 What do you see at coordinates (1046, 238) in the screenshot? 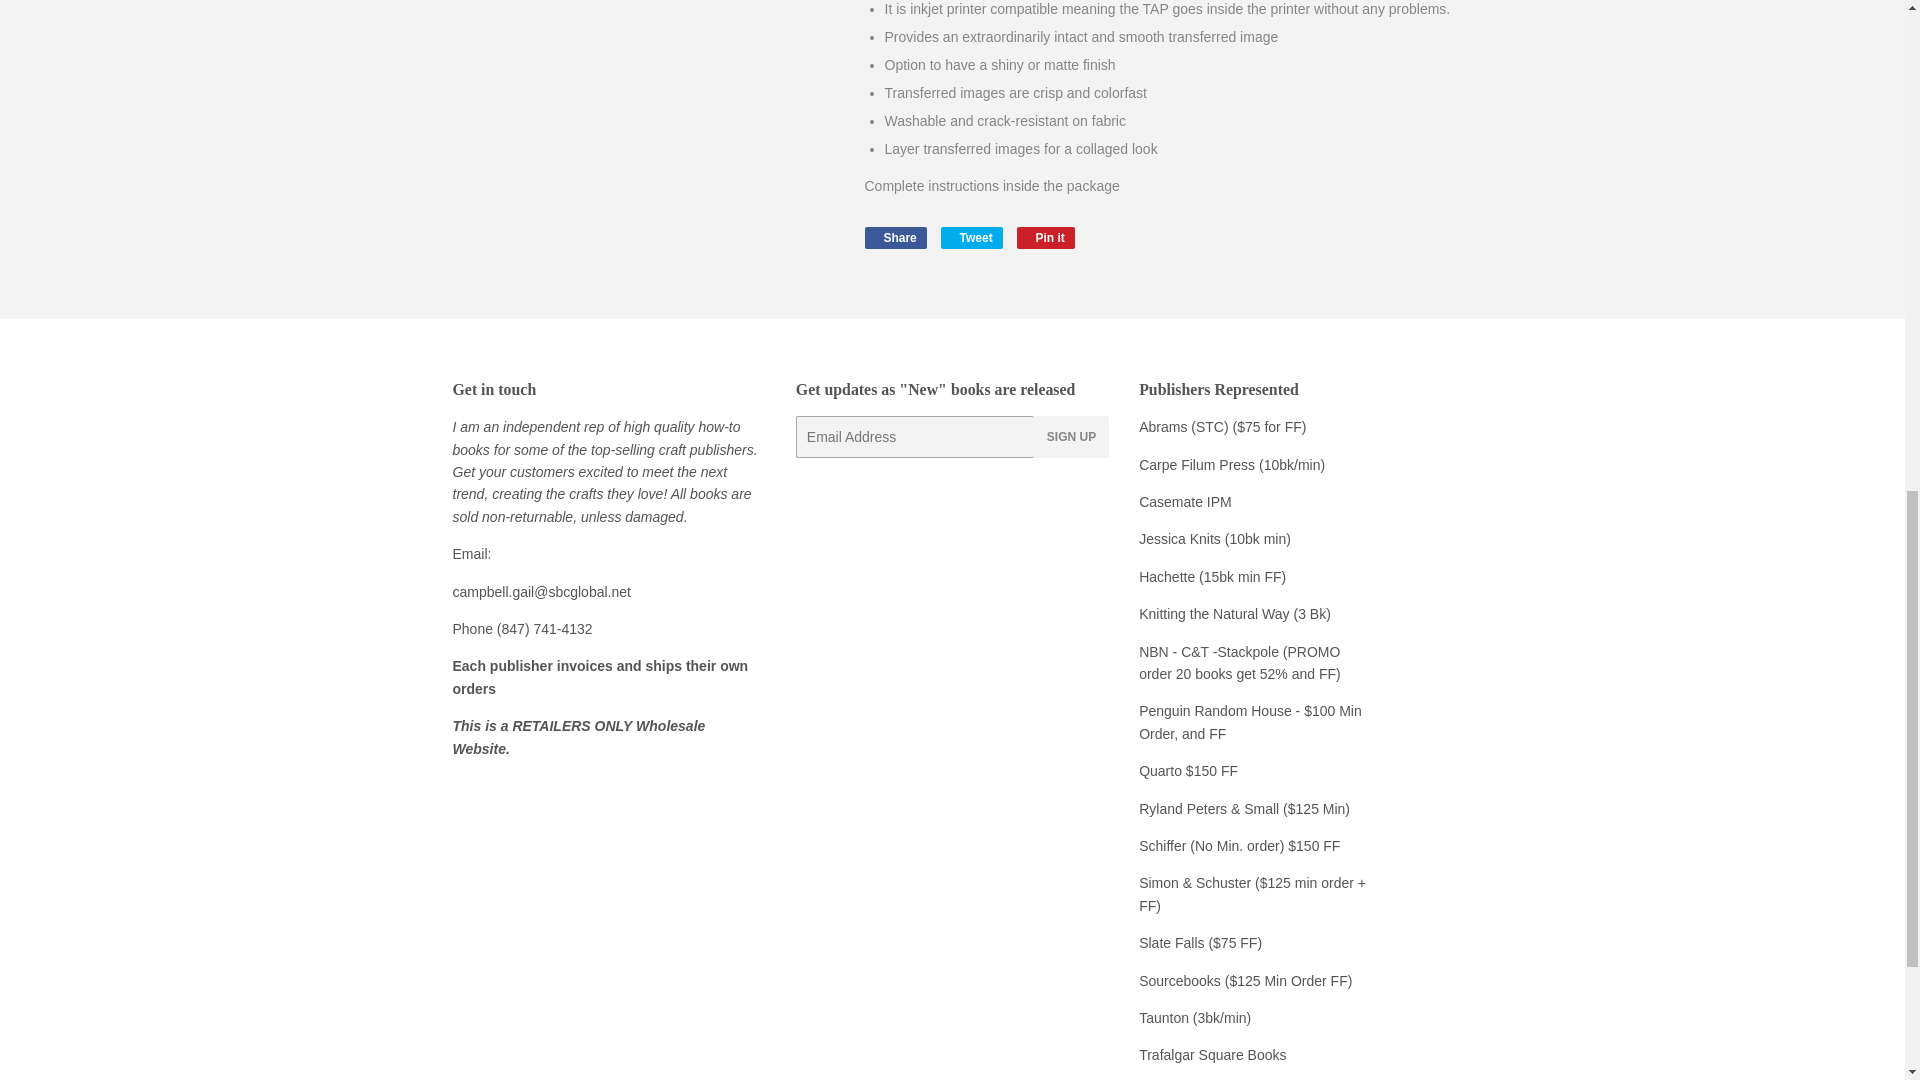
I see `Hachette` at bounding box center [1046, 238].